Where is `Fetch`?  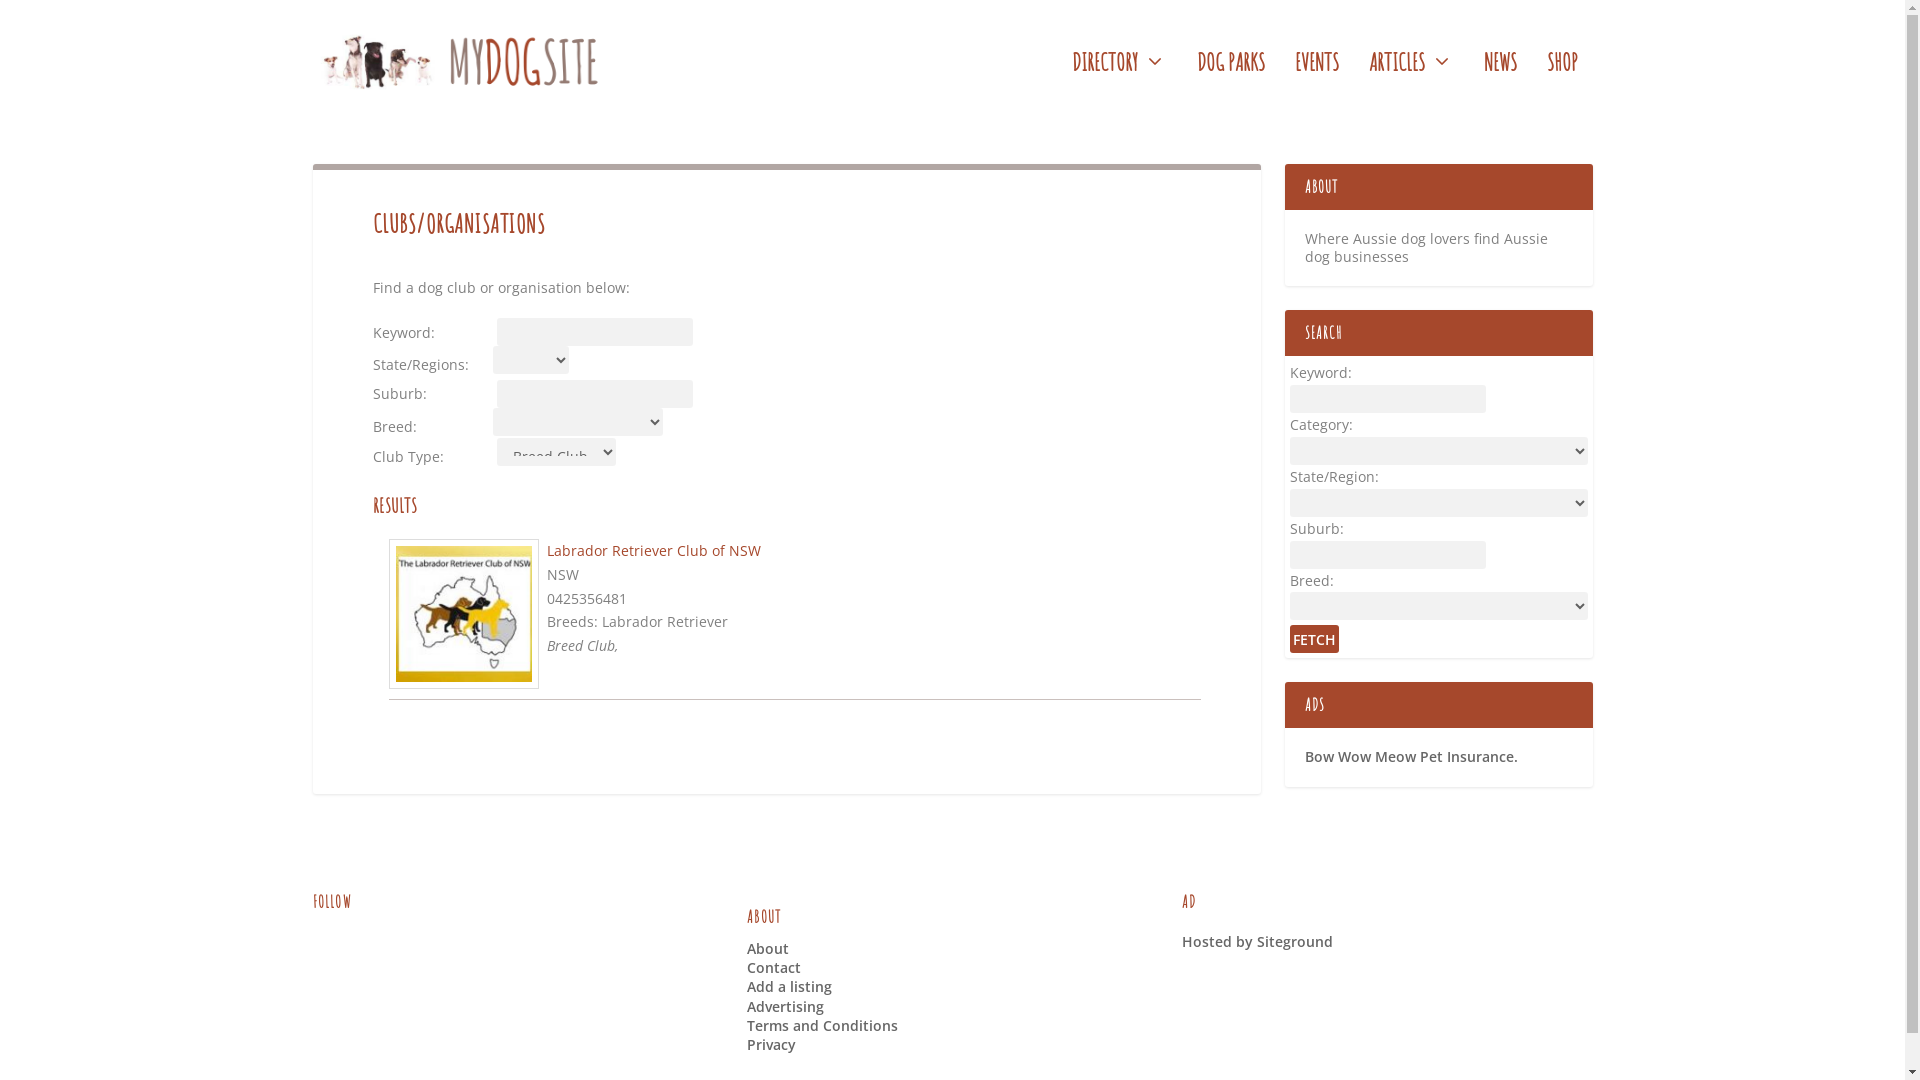 Fetch is located at coordinates (1314, 639).